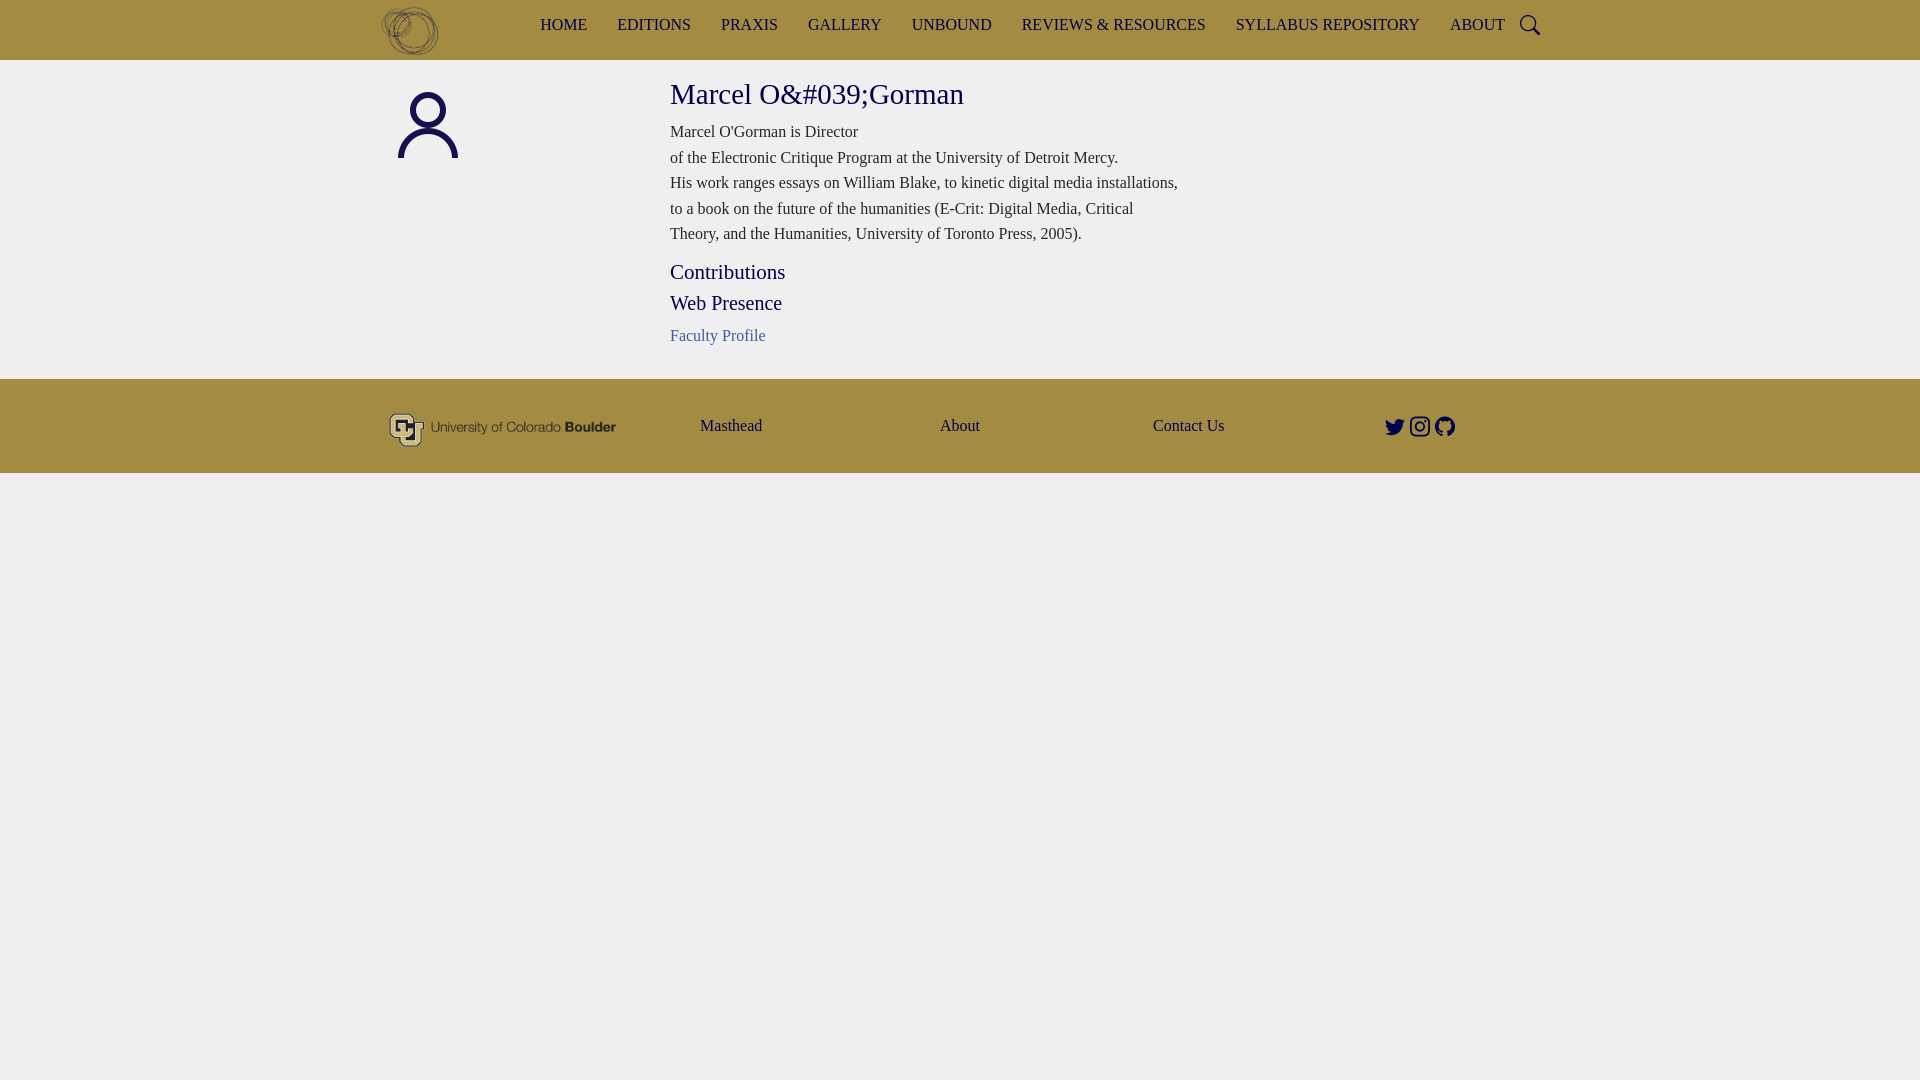 The image size is (1920, 1080). What do you see at coordinates (418, 30) in the screenshot?
I see `Home` at bounding box center [418, 30].